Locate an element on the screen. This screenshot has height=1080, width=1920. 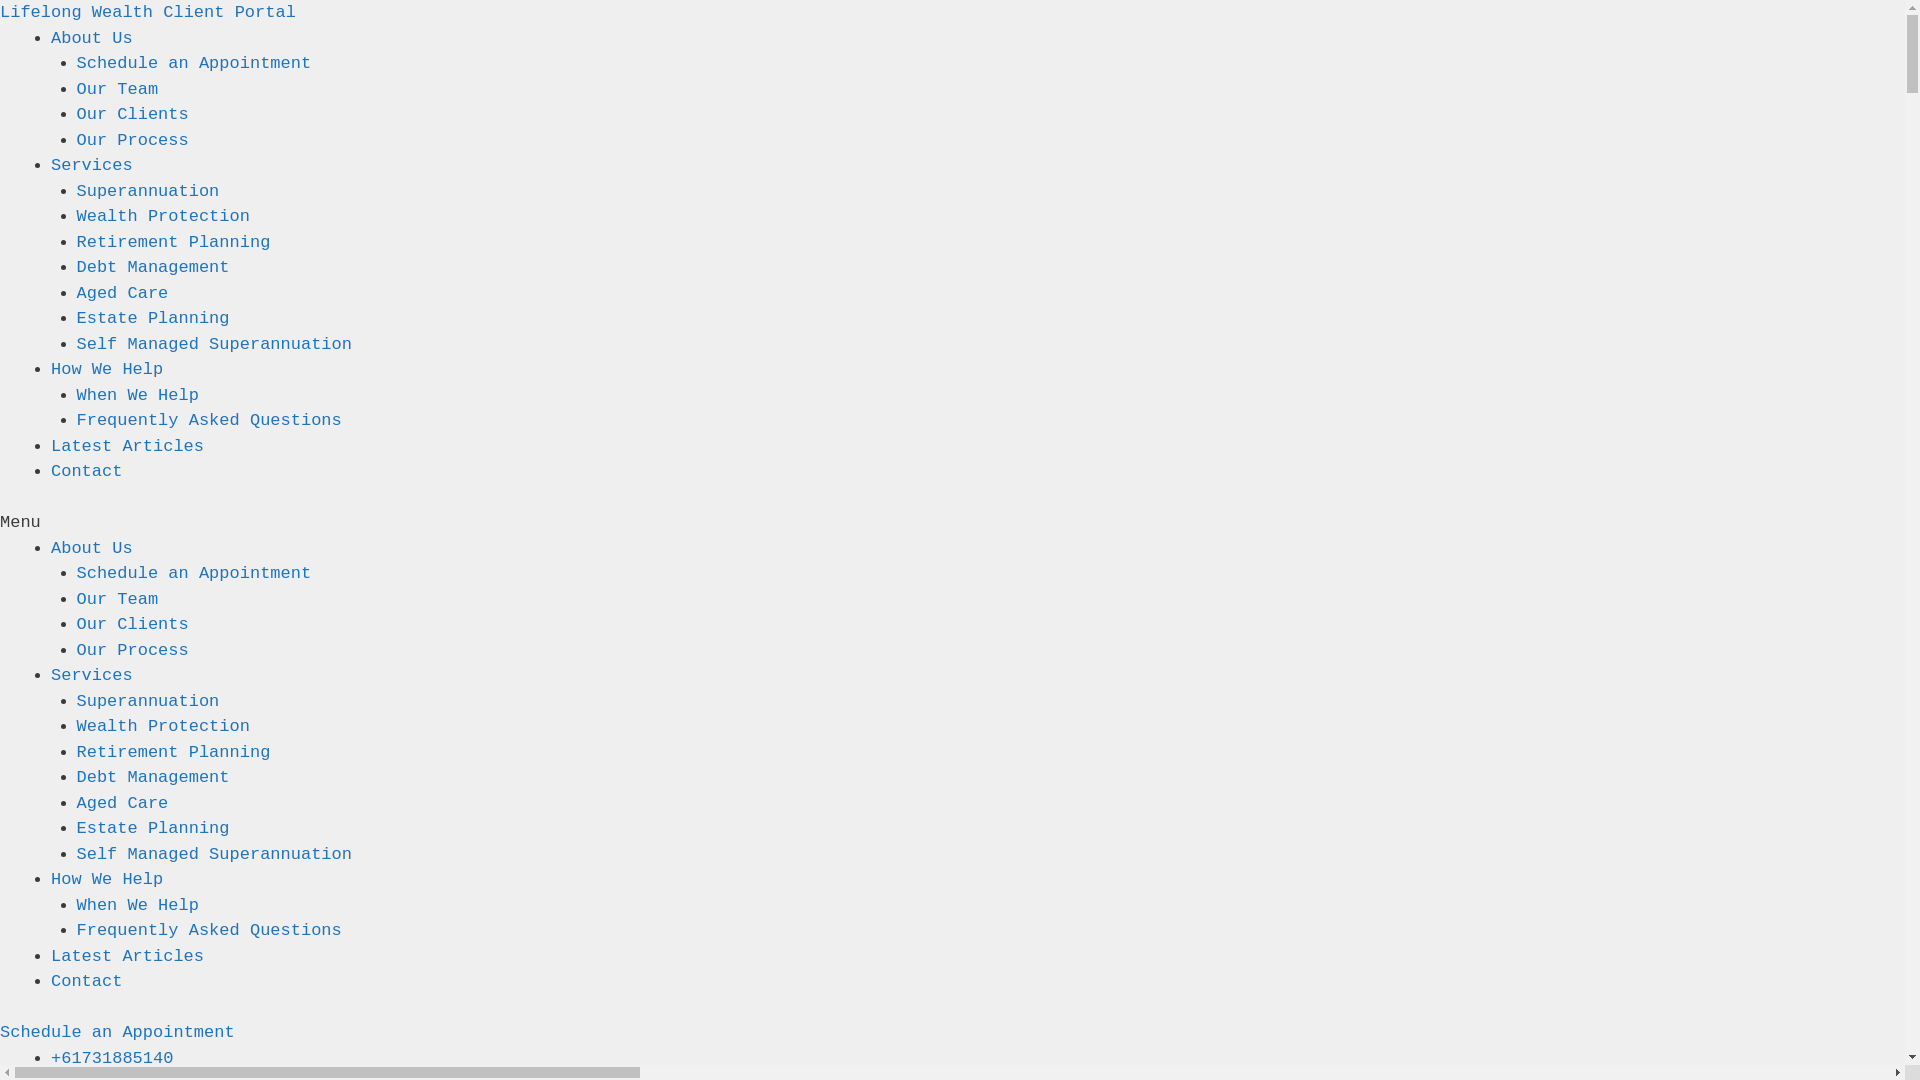
Wealth Protection is located at coordinates (162, 726).